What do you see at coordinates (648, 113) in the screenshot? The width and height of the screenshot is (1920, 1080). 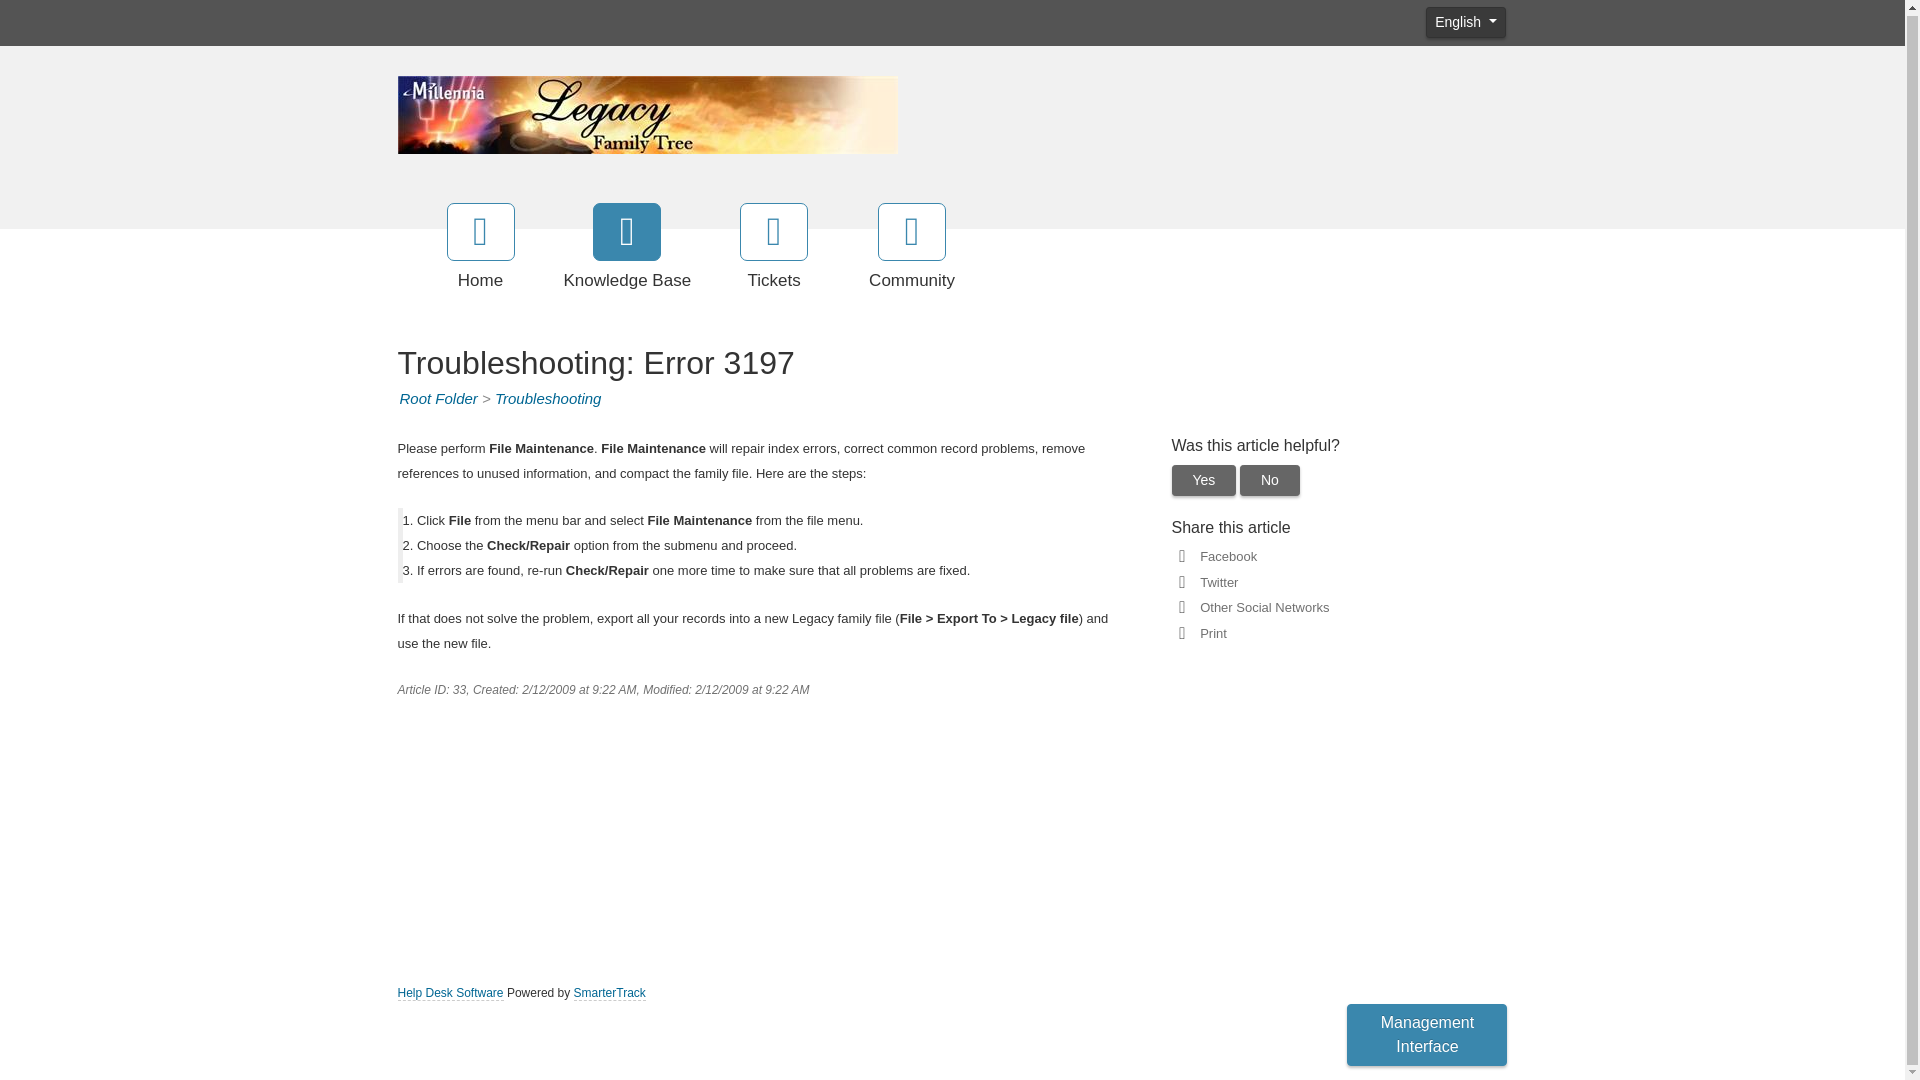 I see `Legacy Family Tree` at bounding box center [648, 113].